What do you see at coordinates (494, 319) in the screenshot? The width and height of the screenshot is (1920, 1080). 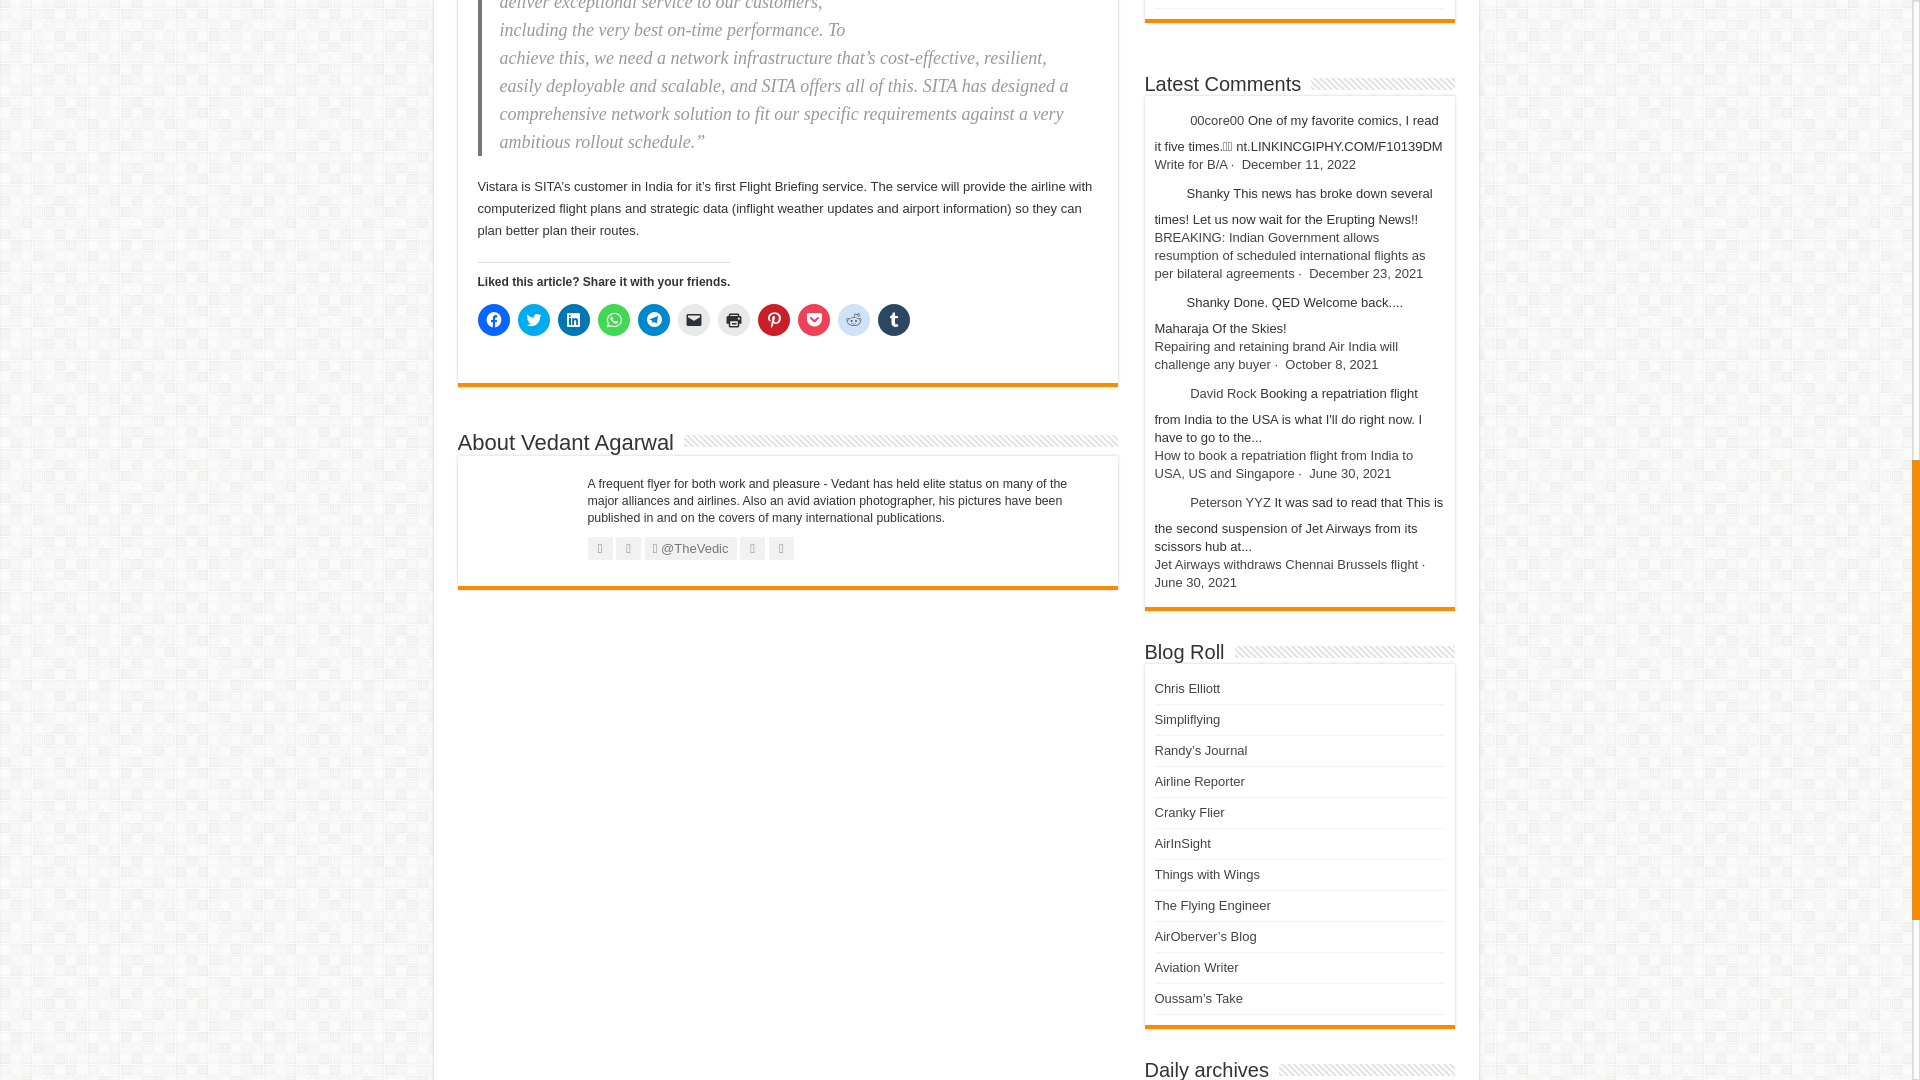 I see `Click to share on Facebook` at bounding box center [494, 319].